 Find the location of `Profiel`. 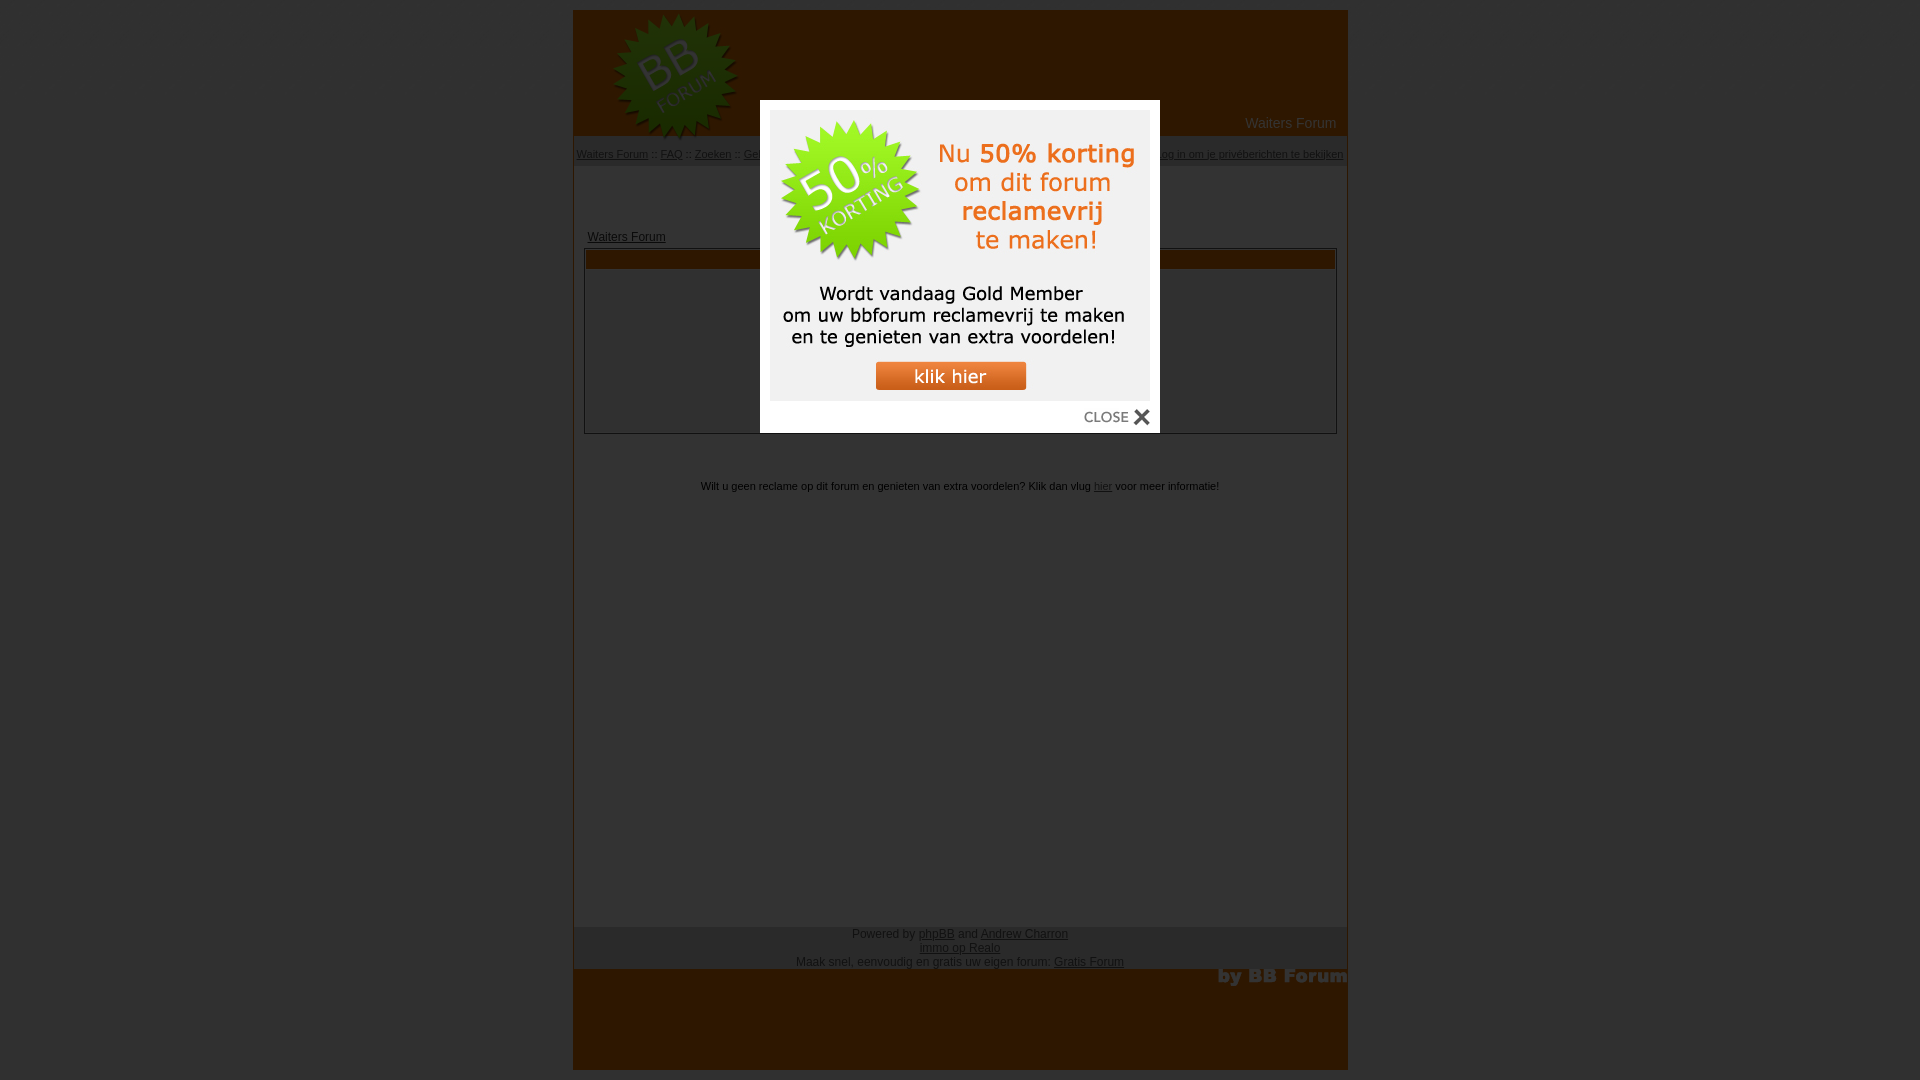

Profiel is located at coordinates (1128, 154).